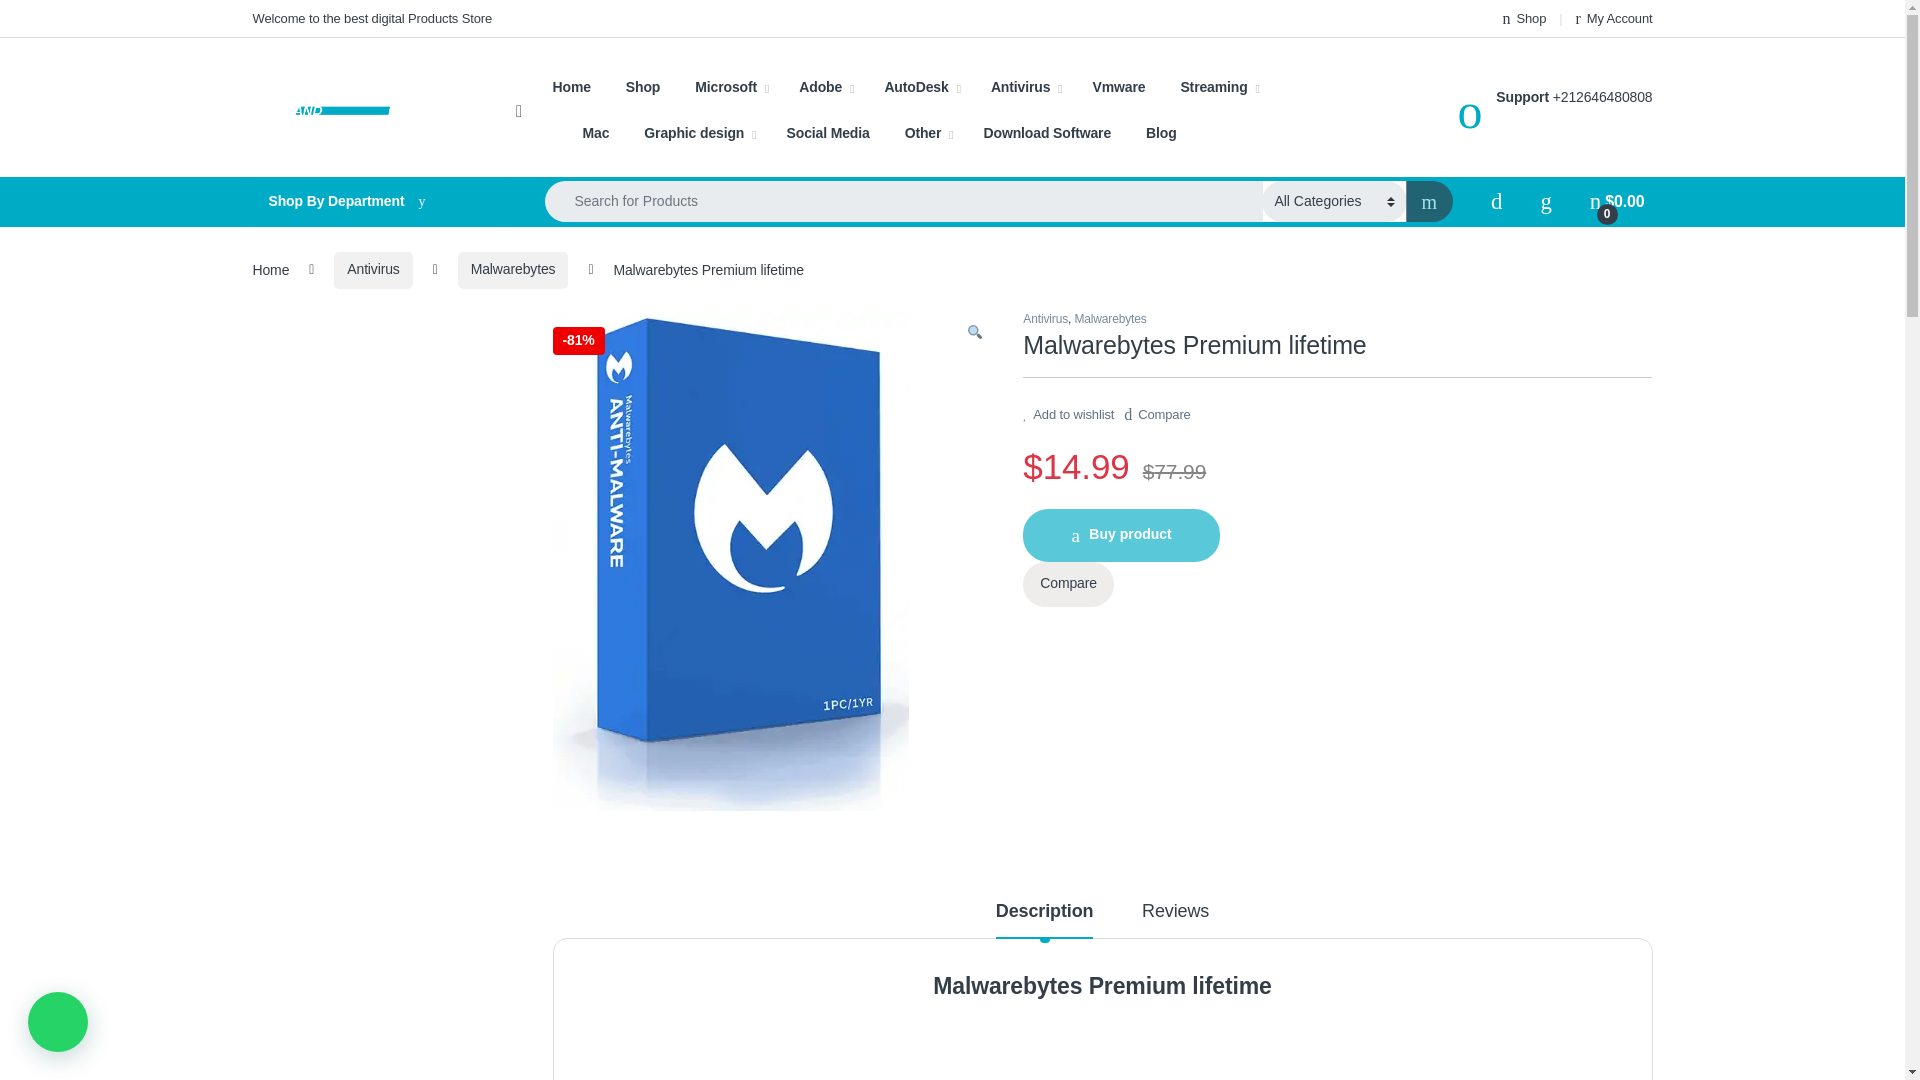 The height and width of the screenshot is (1080, 1920). I want to click on Shop, so click(1525, 18).